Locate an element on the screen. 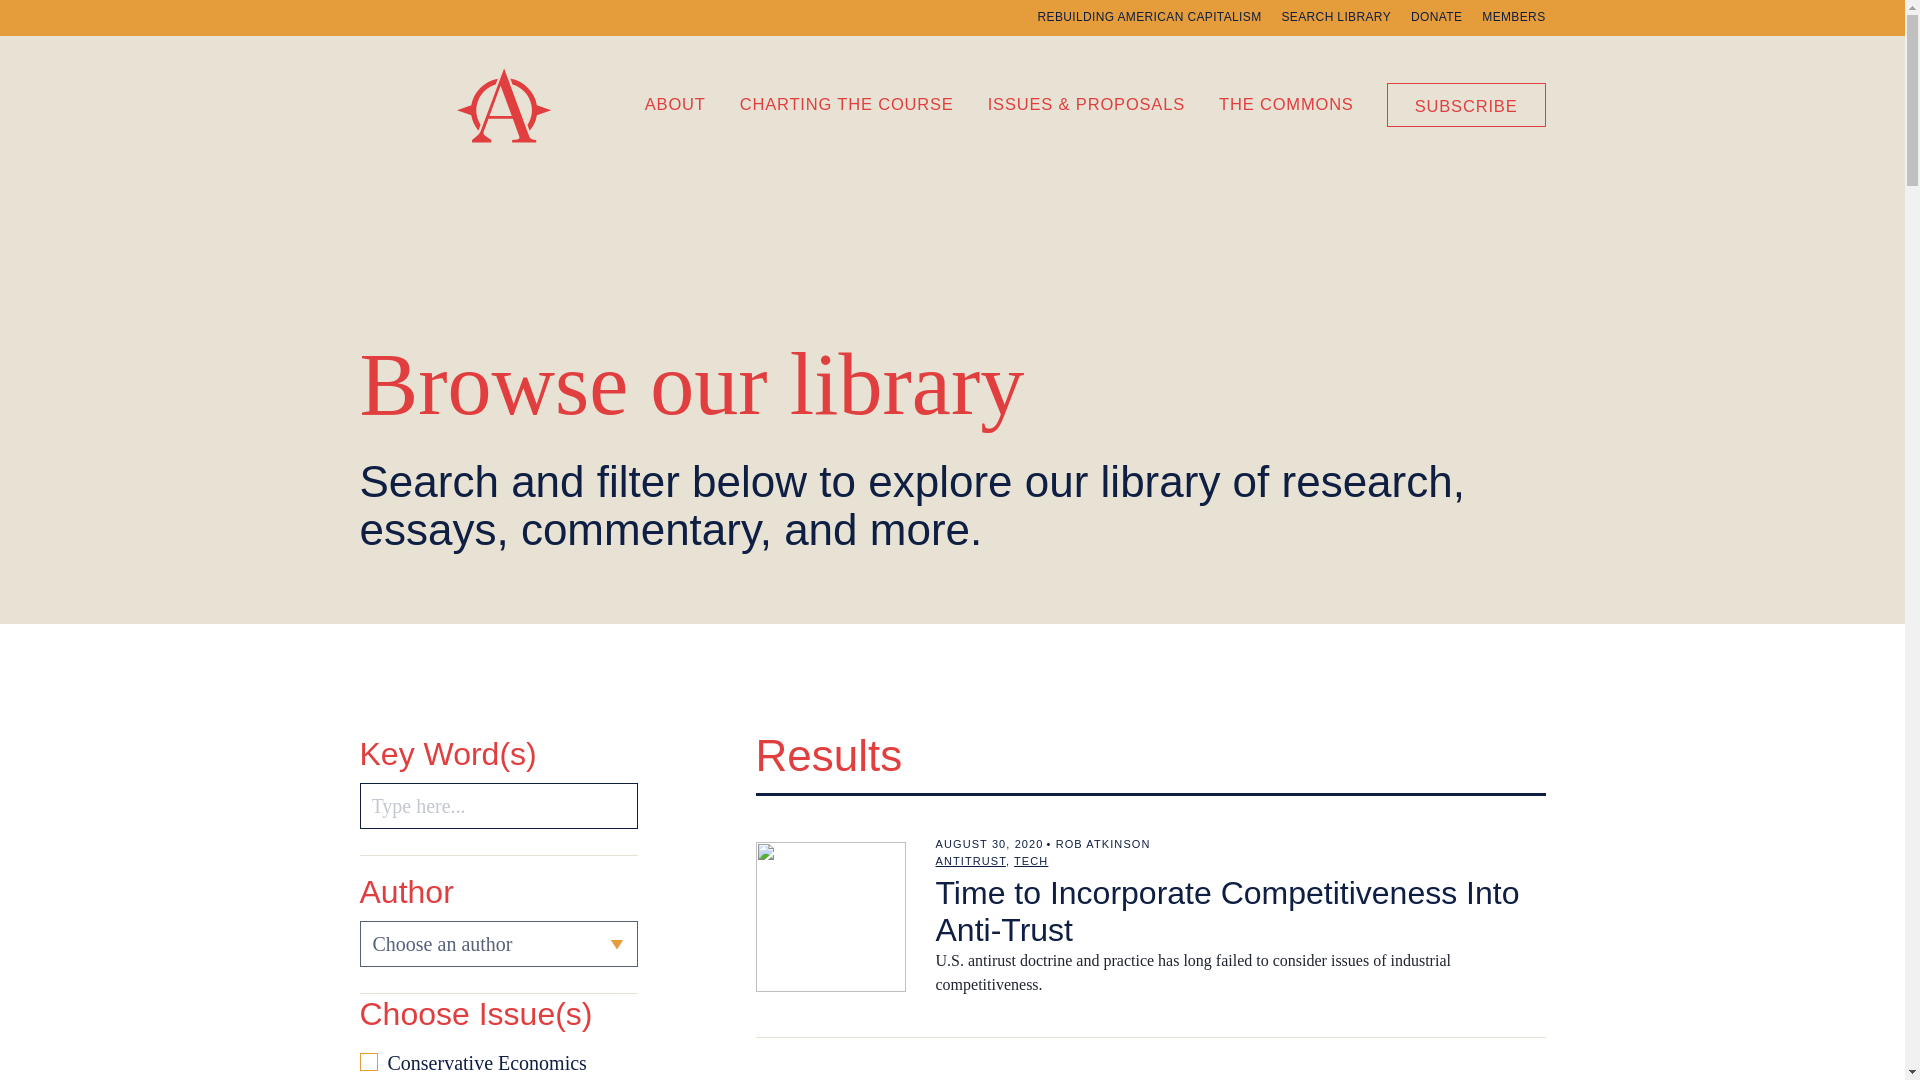 The height and width of the screenshot is (1080, 1920). conservative-economics is located at coordinates (369, 1062).